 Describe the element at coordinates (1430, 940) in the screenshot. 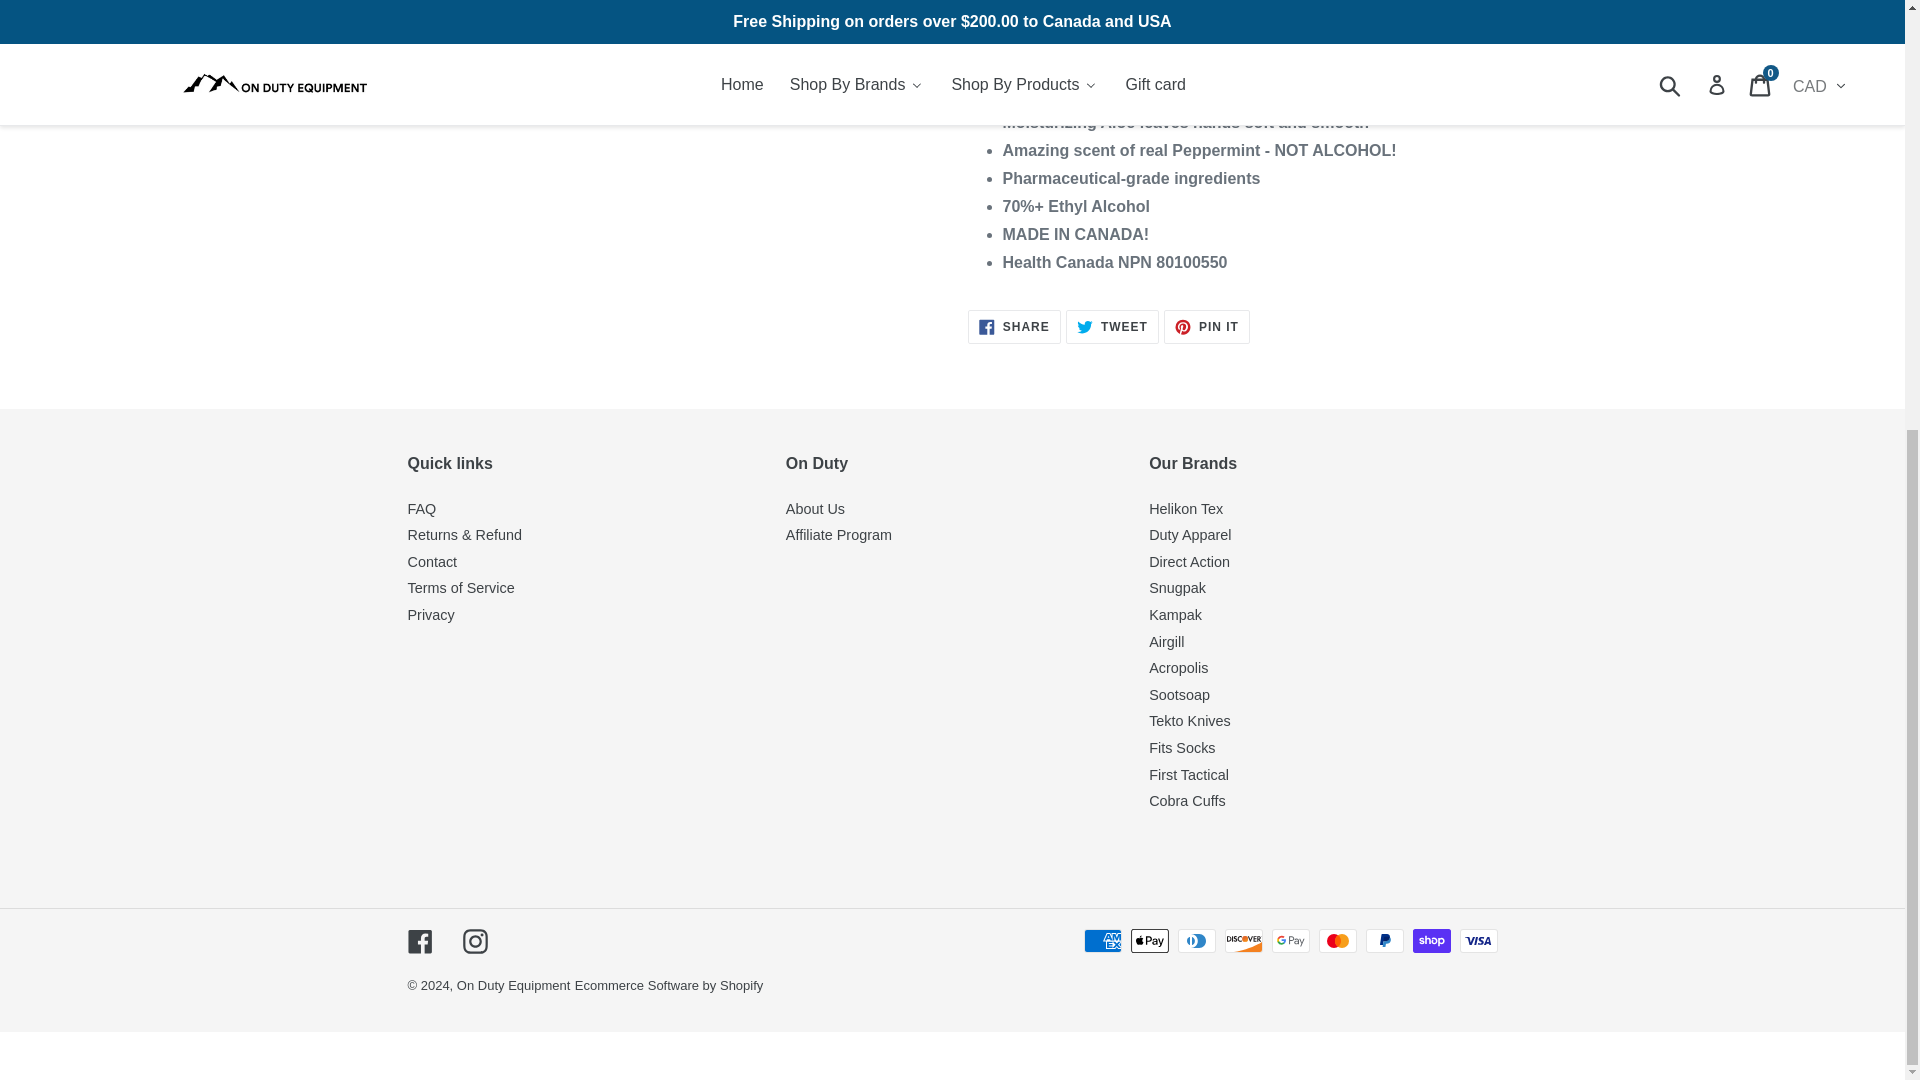

I see `Shop Pay` at that location.